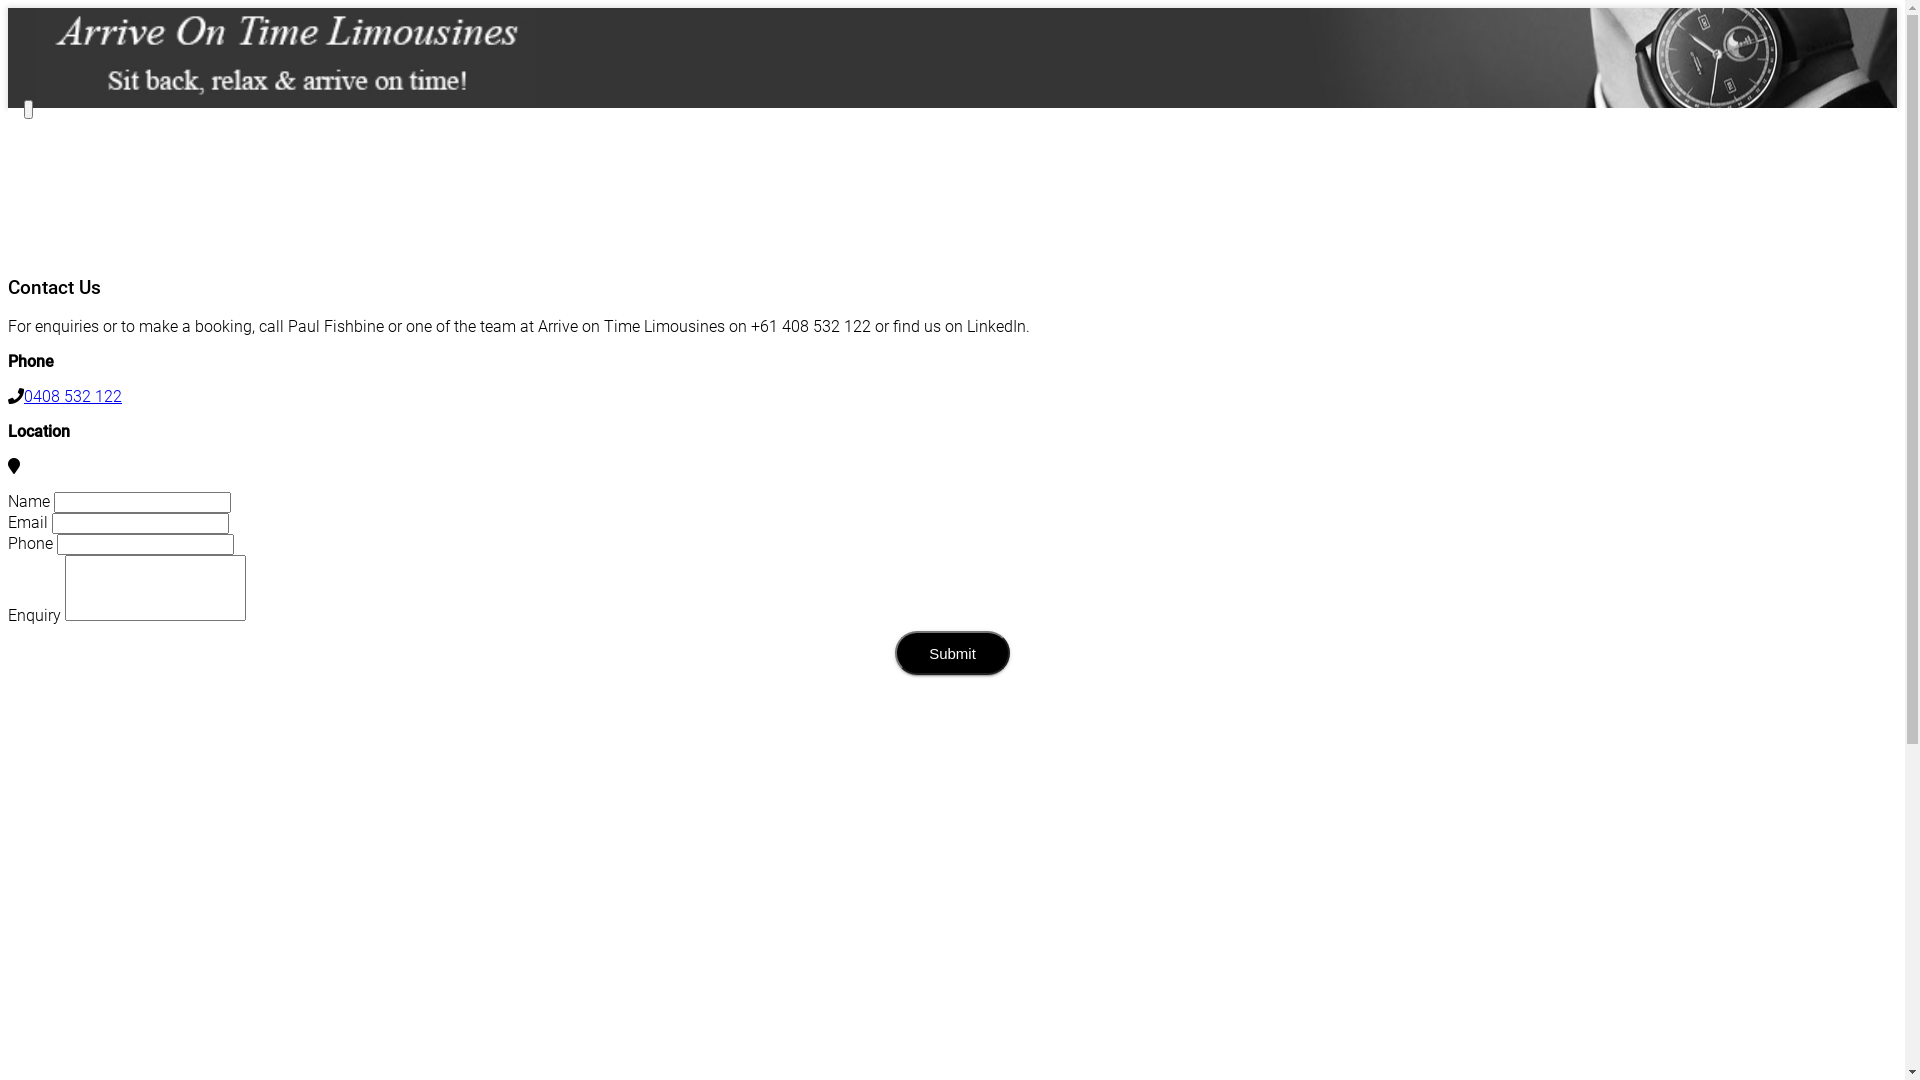 The image size is (1920, 1080). What do you see at coordinates (868, 176) in the screenshot?
I see `Fleet` at bounding box center [868, 176].